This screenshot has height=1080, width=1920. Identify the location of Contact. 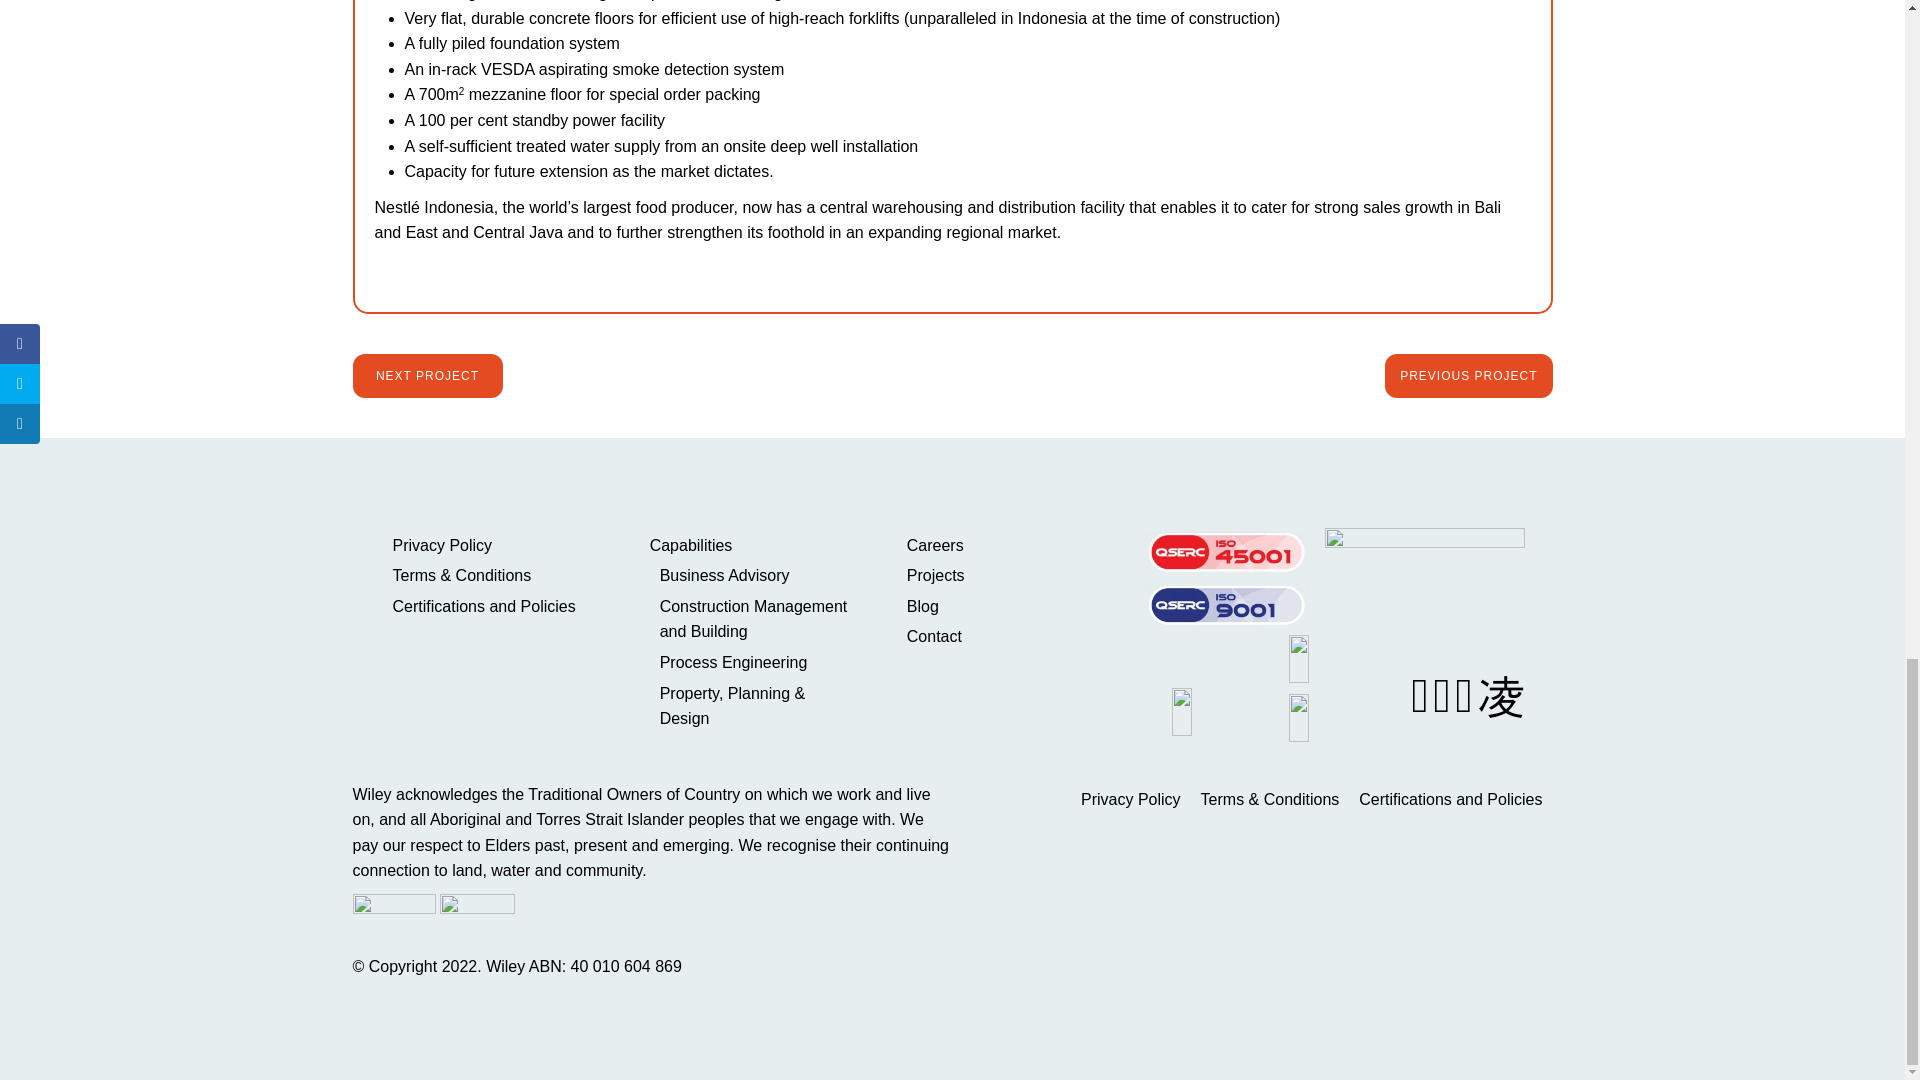
(1010, 637).